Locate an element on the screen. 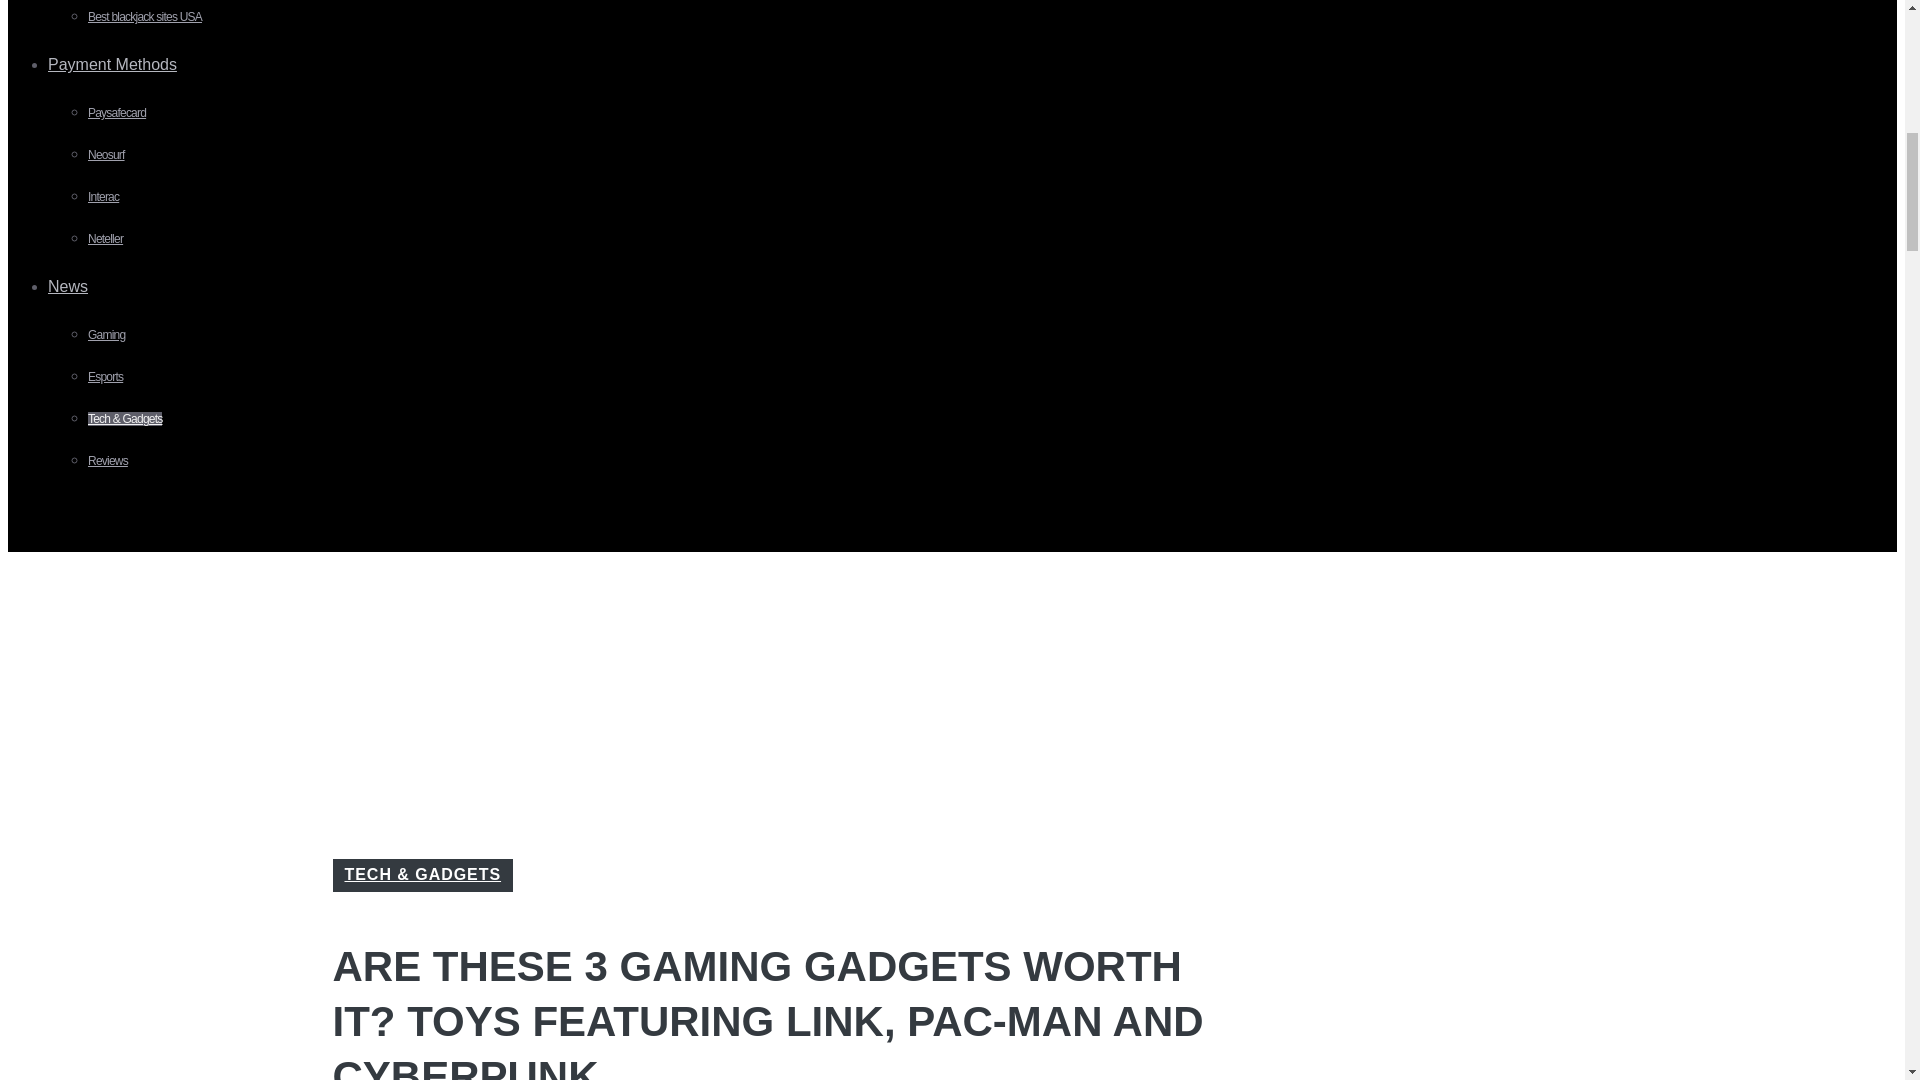 This screenshot has height=1080, width=1920. News is located at coordinates (76, 286).